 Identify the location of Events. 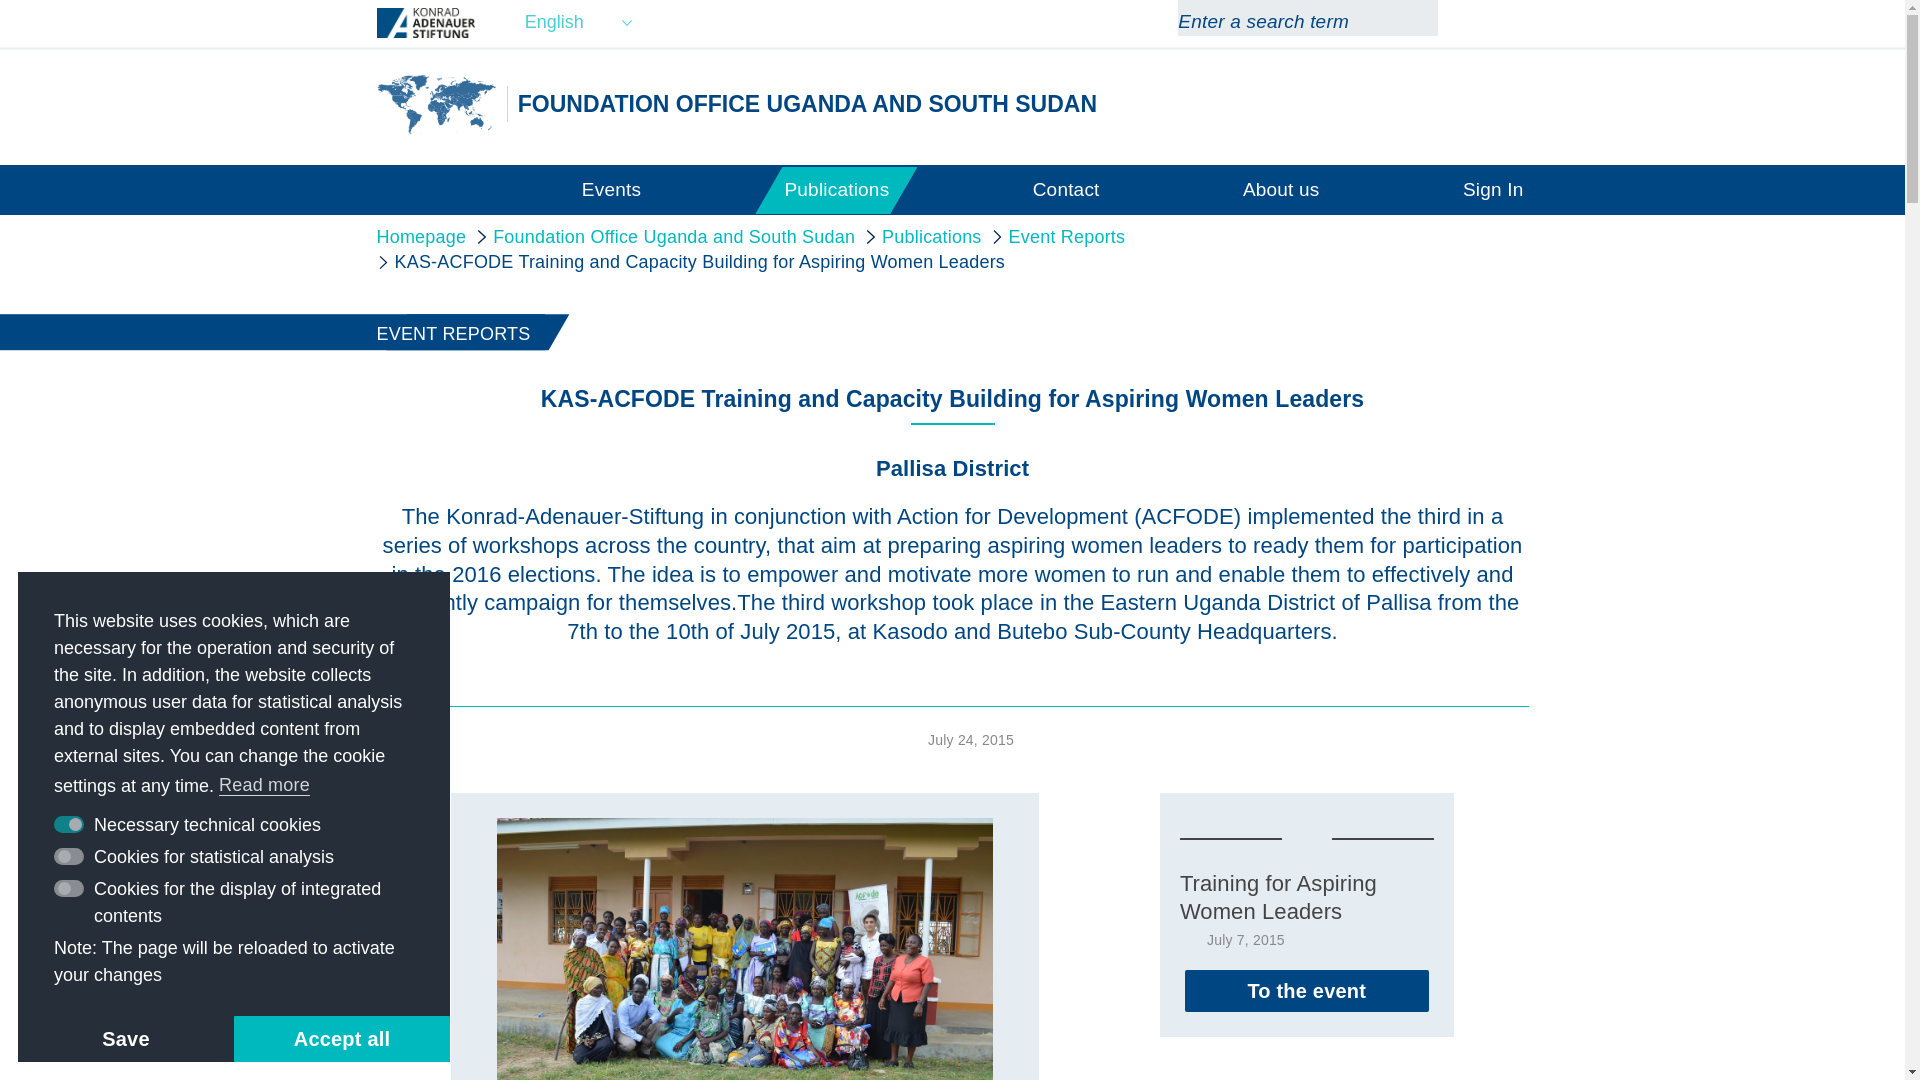
(611, 188).